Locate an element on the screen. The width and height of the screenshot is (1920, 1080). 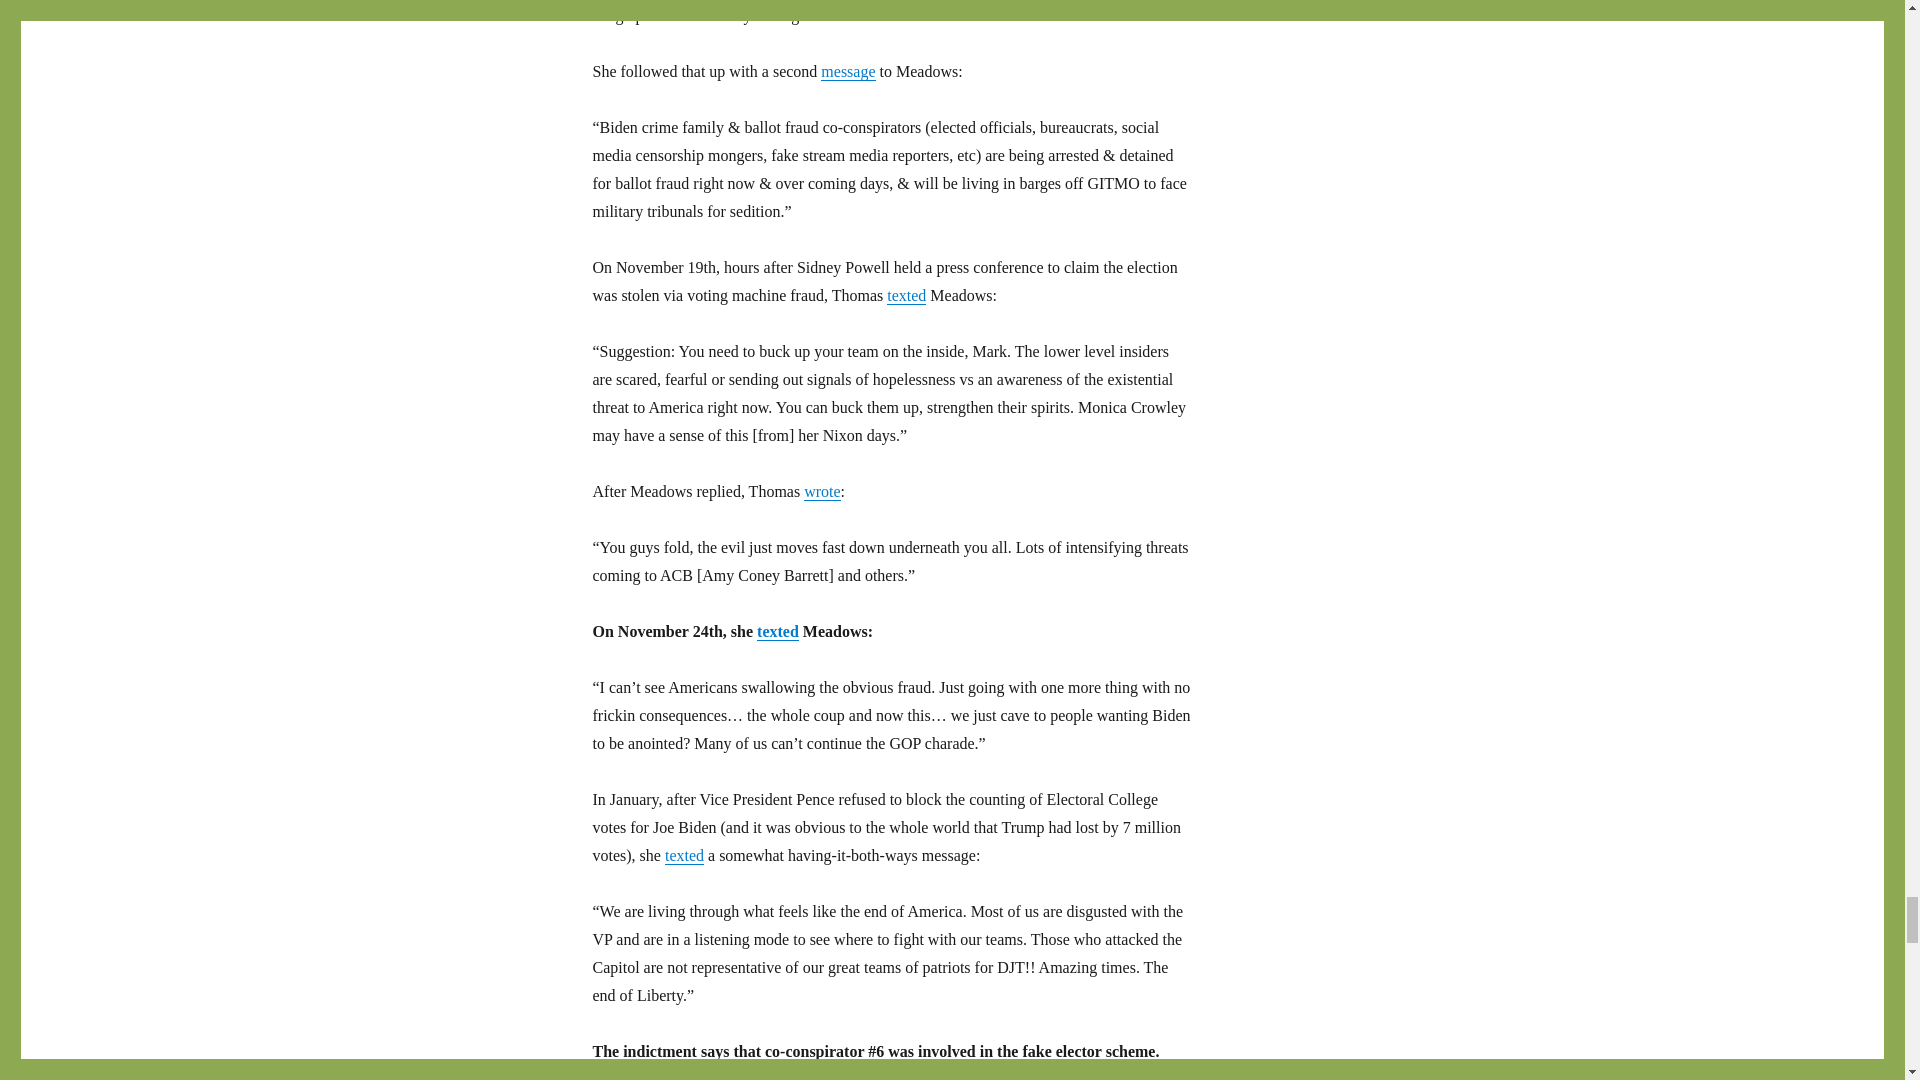
texted is located at coordinates (777, 632).